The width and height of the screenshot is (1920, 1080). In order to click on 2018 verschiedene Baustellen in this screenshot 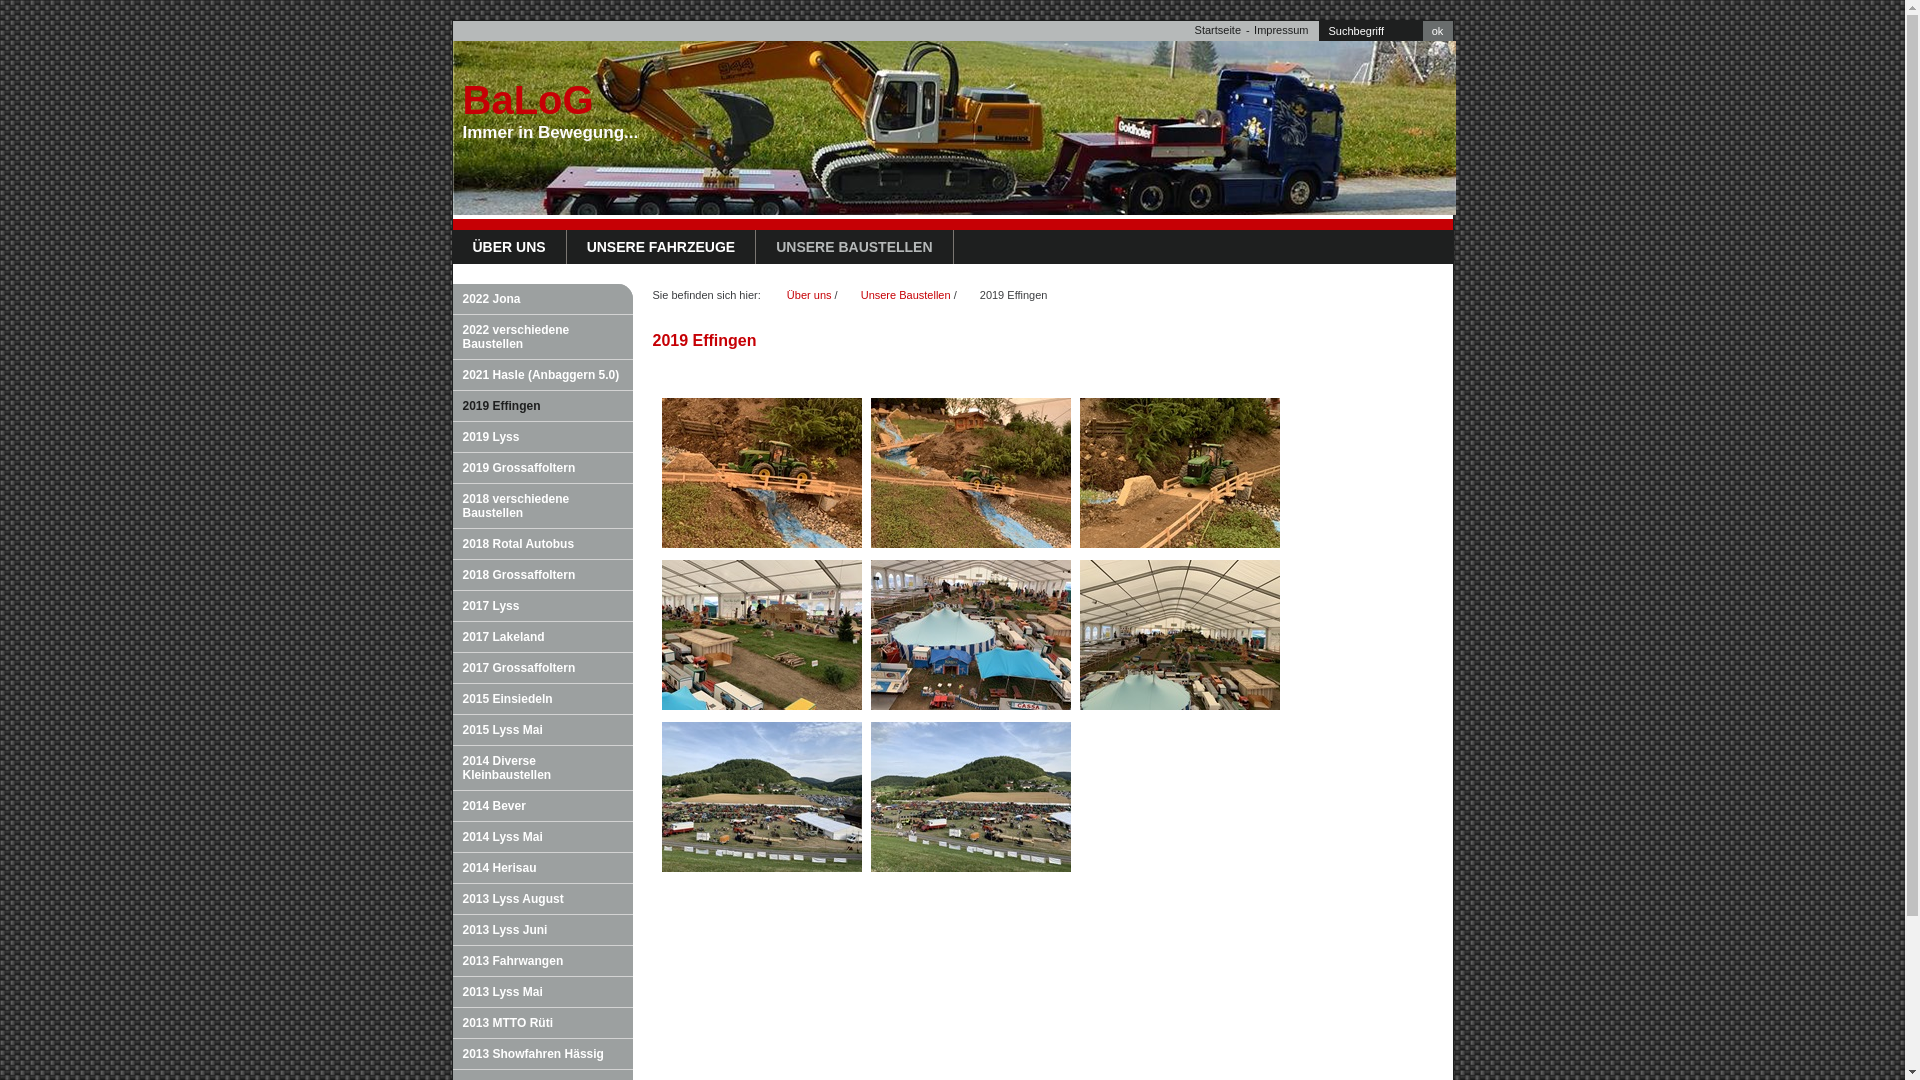, I will do `click(542, 506)`.